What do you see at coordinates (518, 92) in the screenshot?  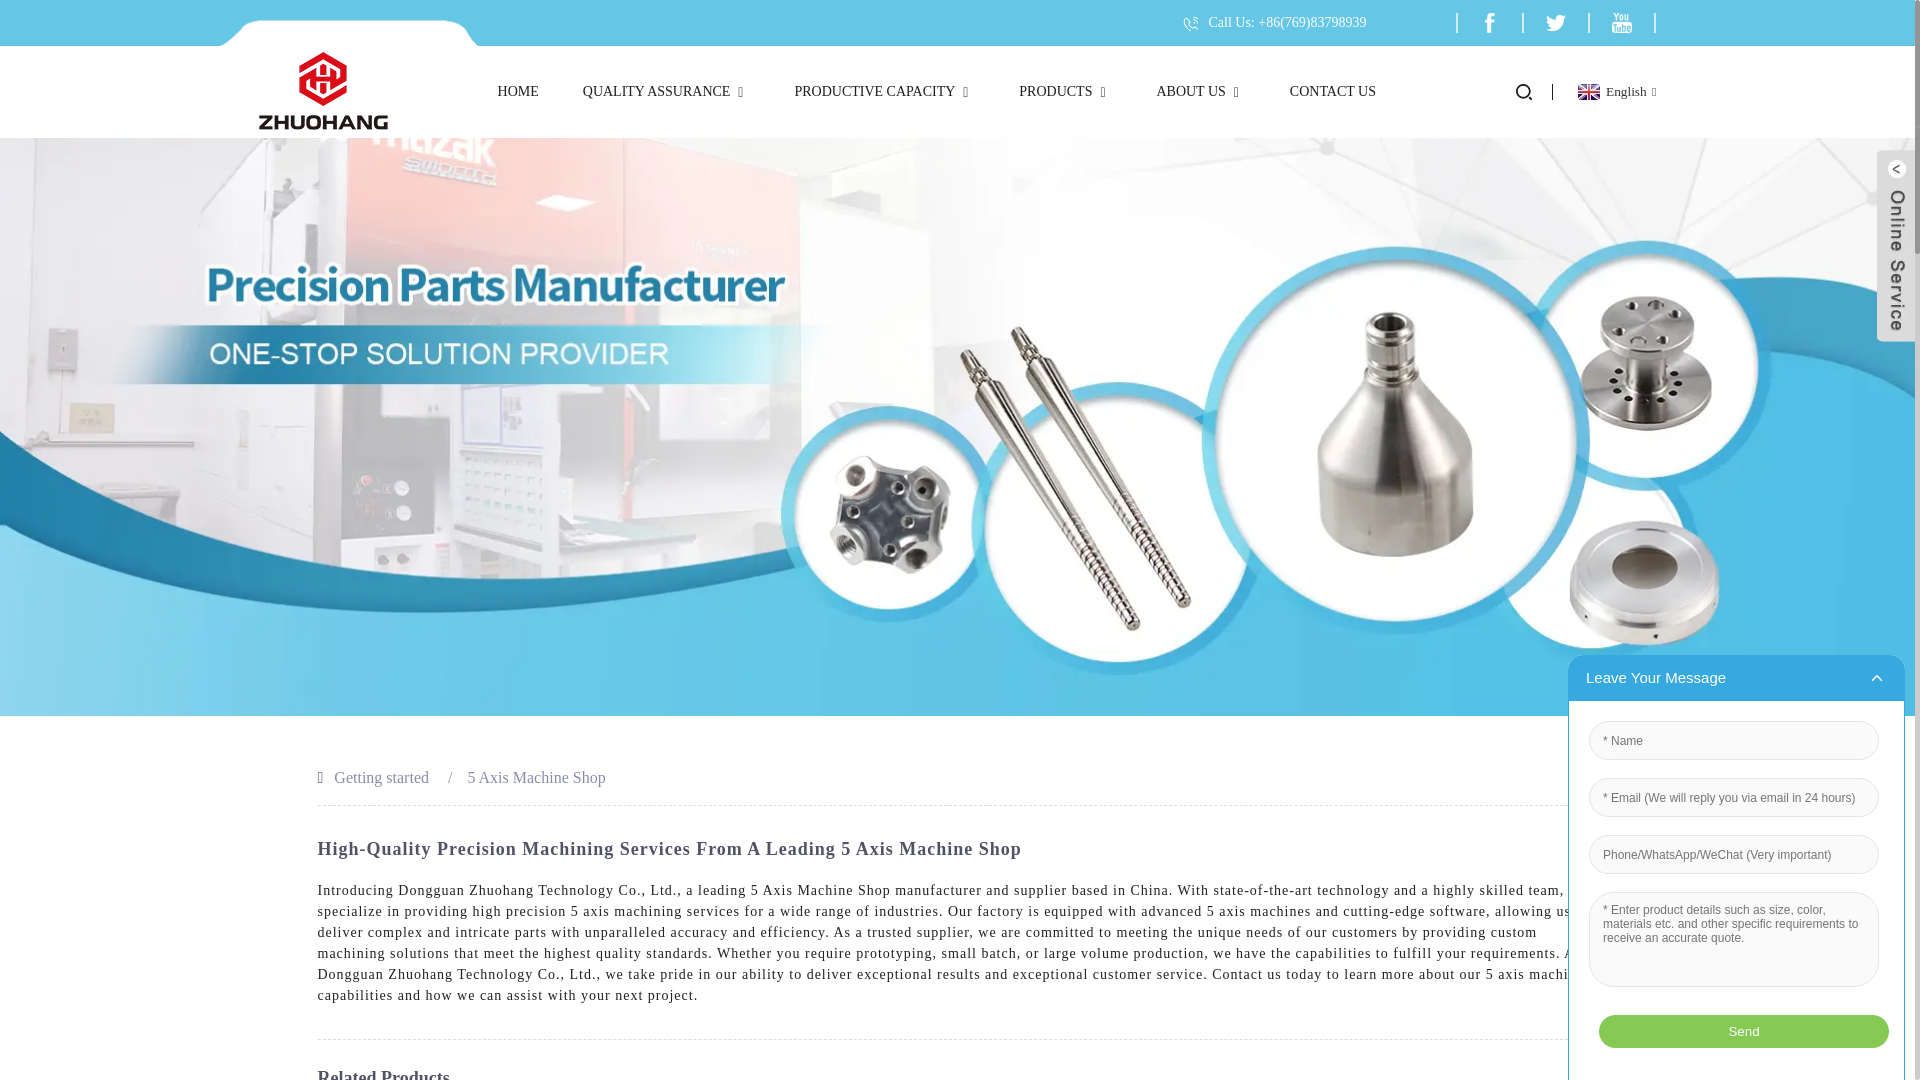 I see `HOME` at bounding box center [518, 92].